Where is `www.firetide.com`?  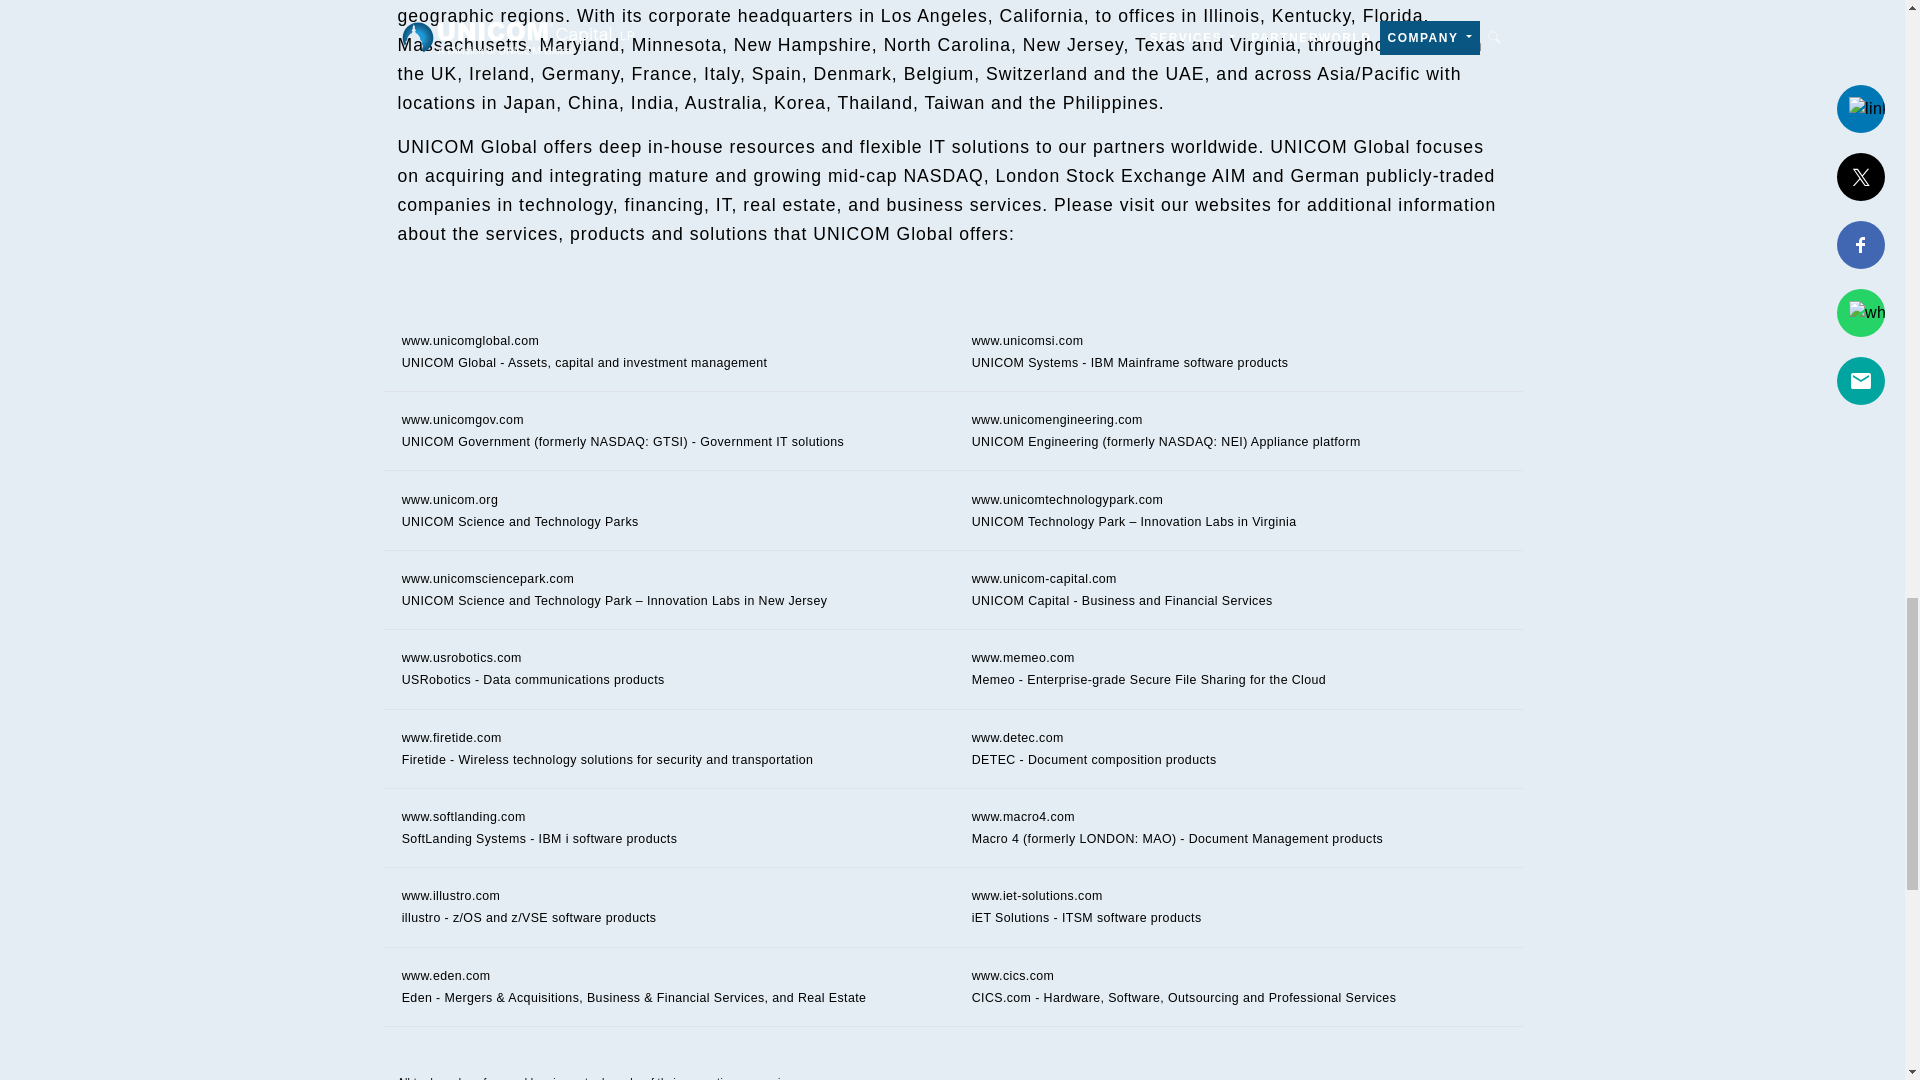 www.firetide.com is located at coordinates (451, 738).